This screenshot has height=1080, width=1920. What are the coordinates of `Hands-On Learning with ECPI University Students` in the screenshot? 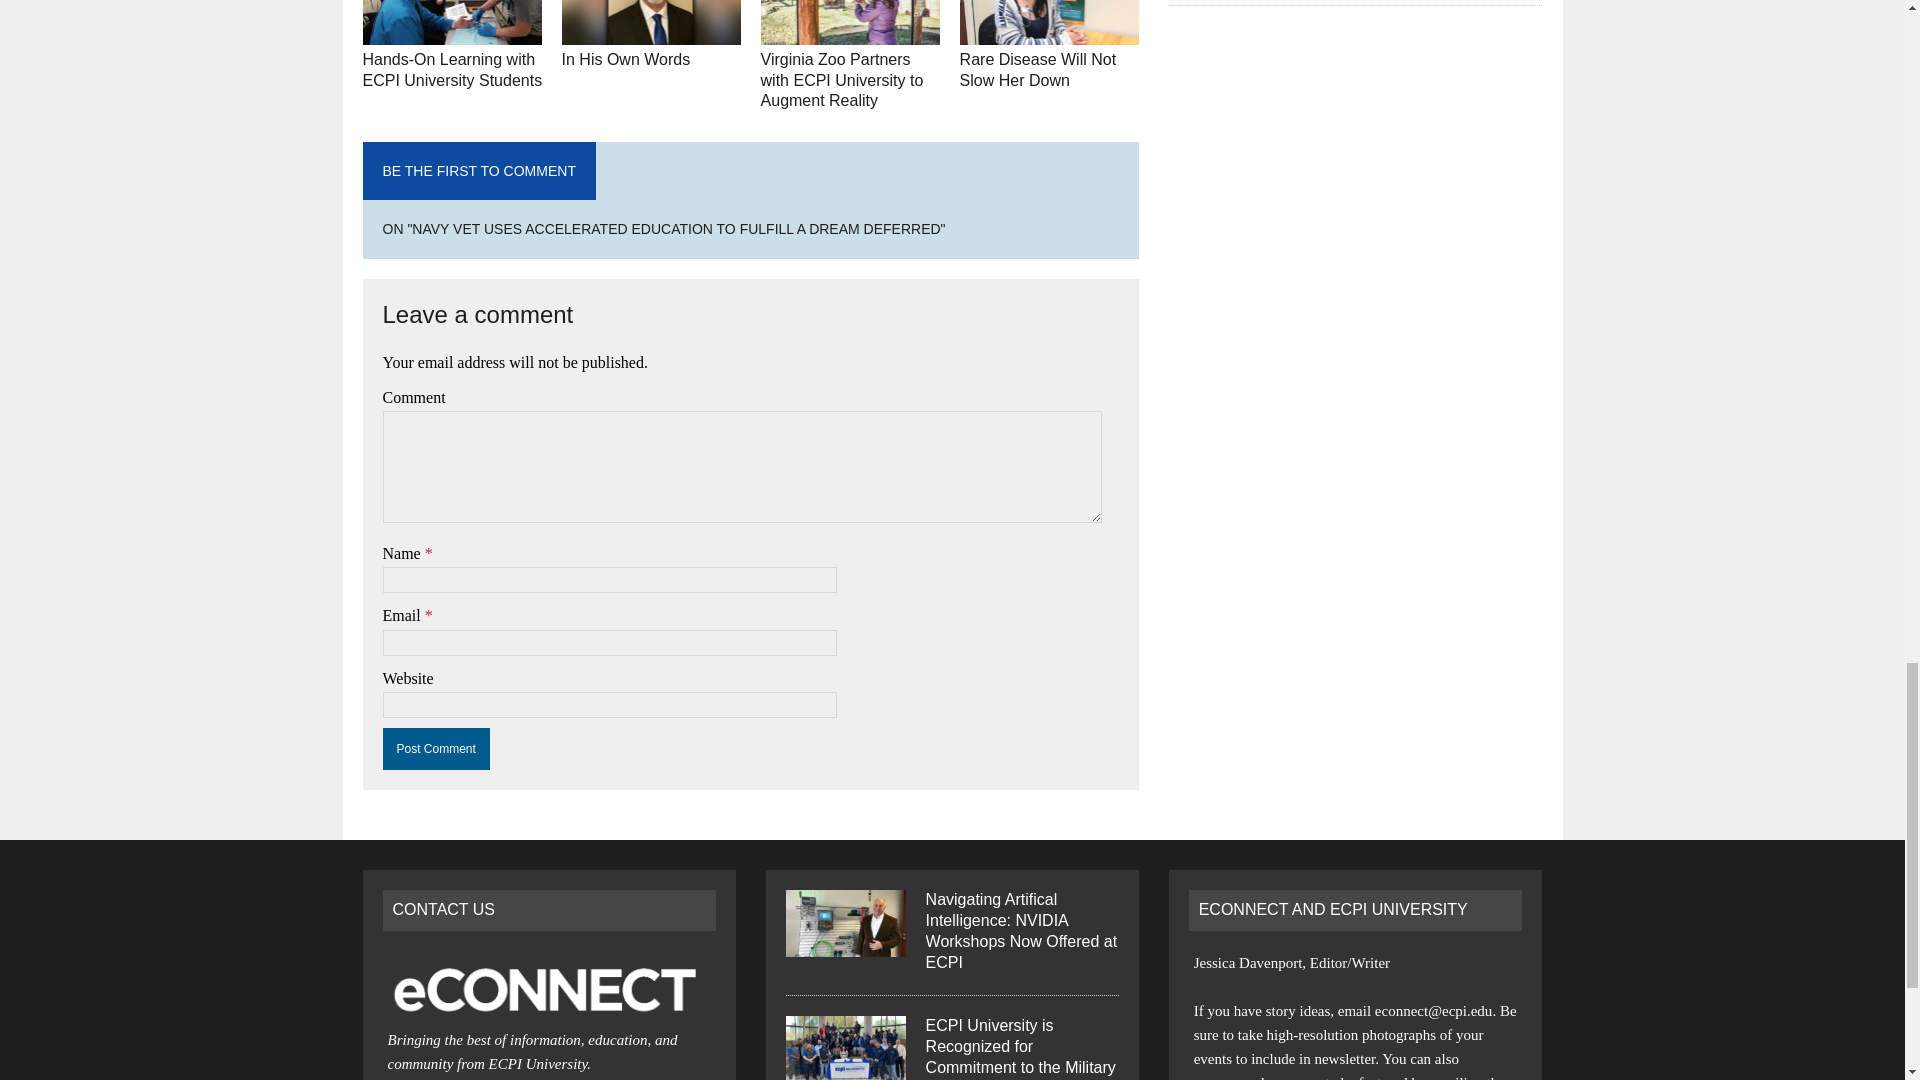 It's located at (452, 69).